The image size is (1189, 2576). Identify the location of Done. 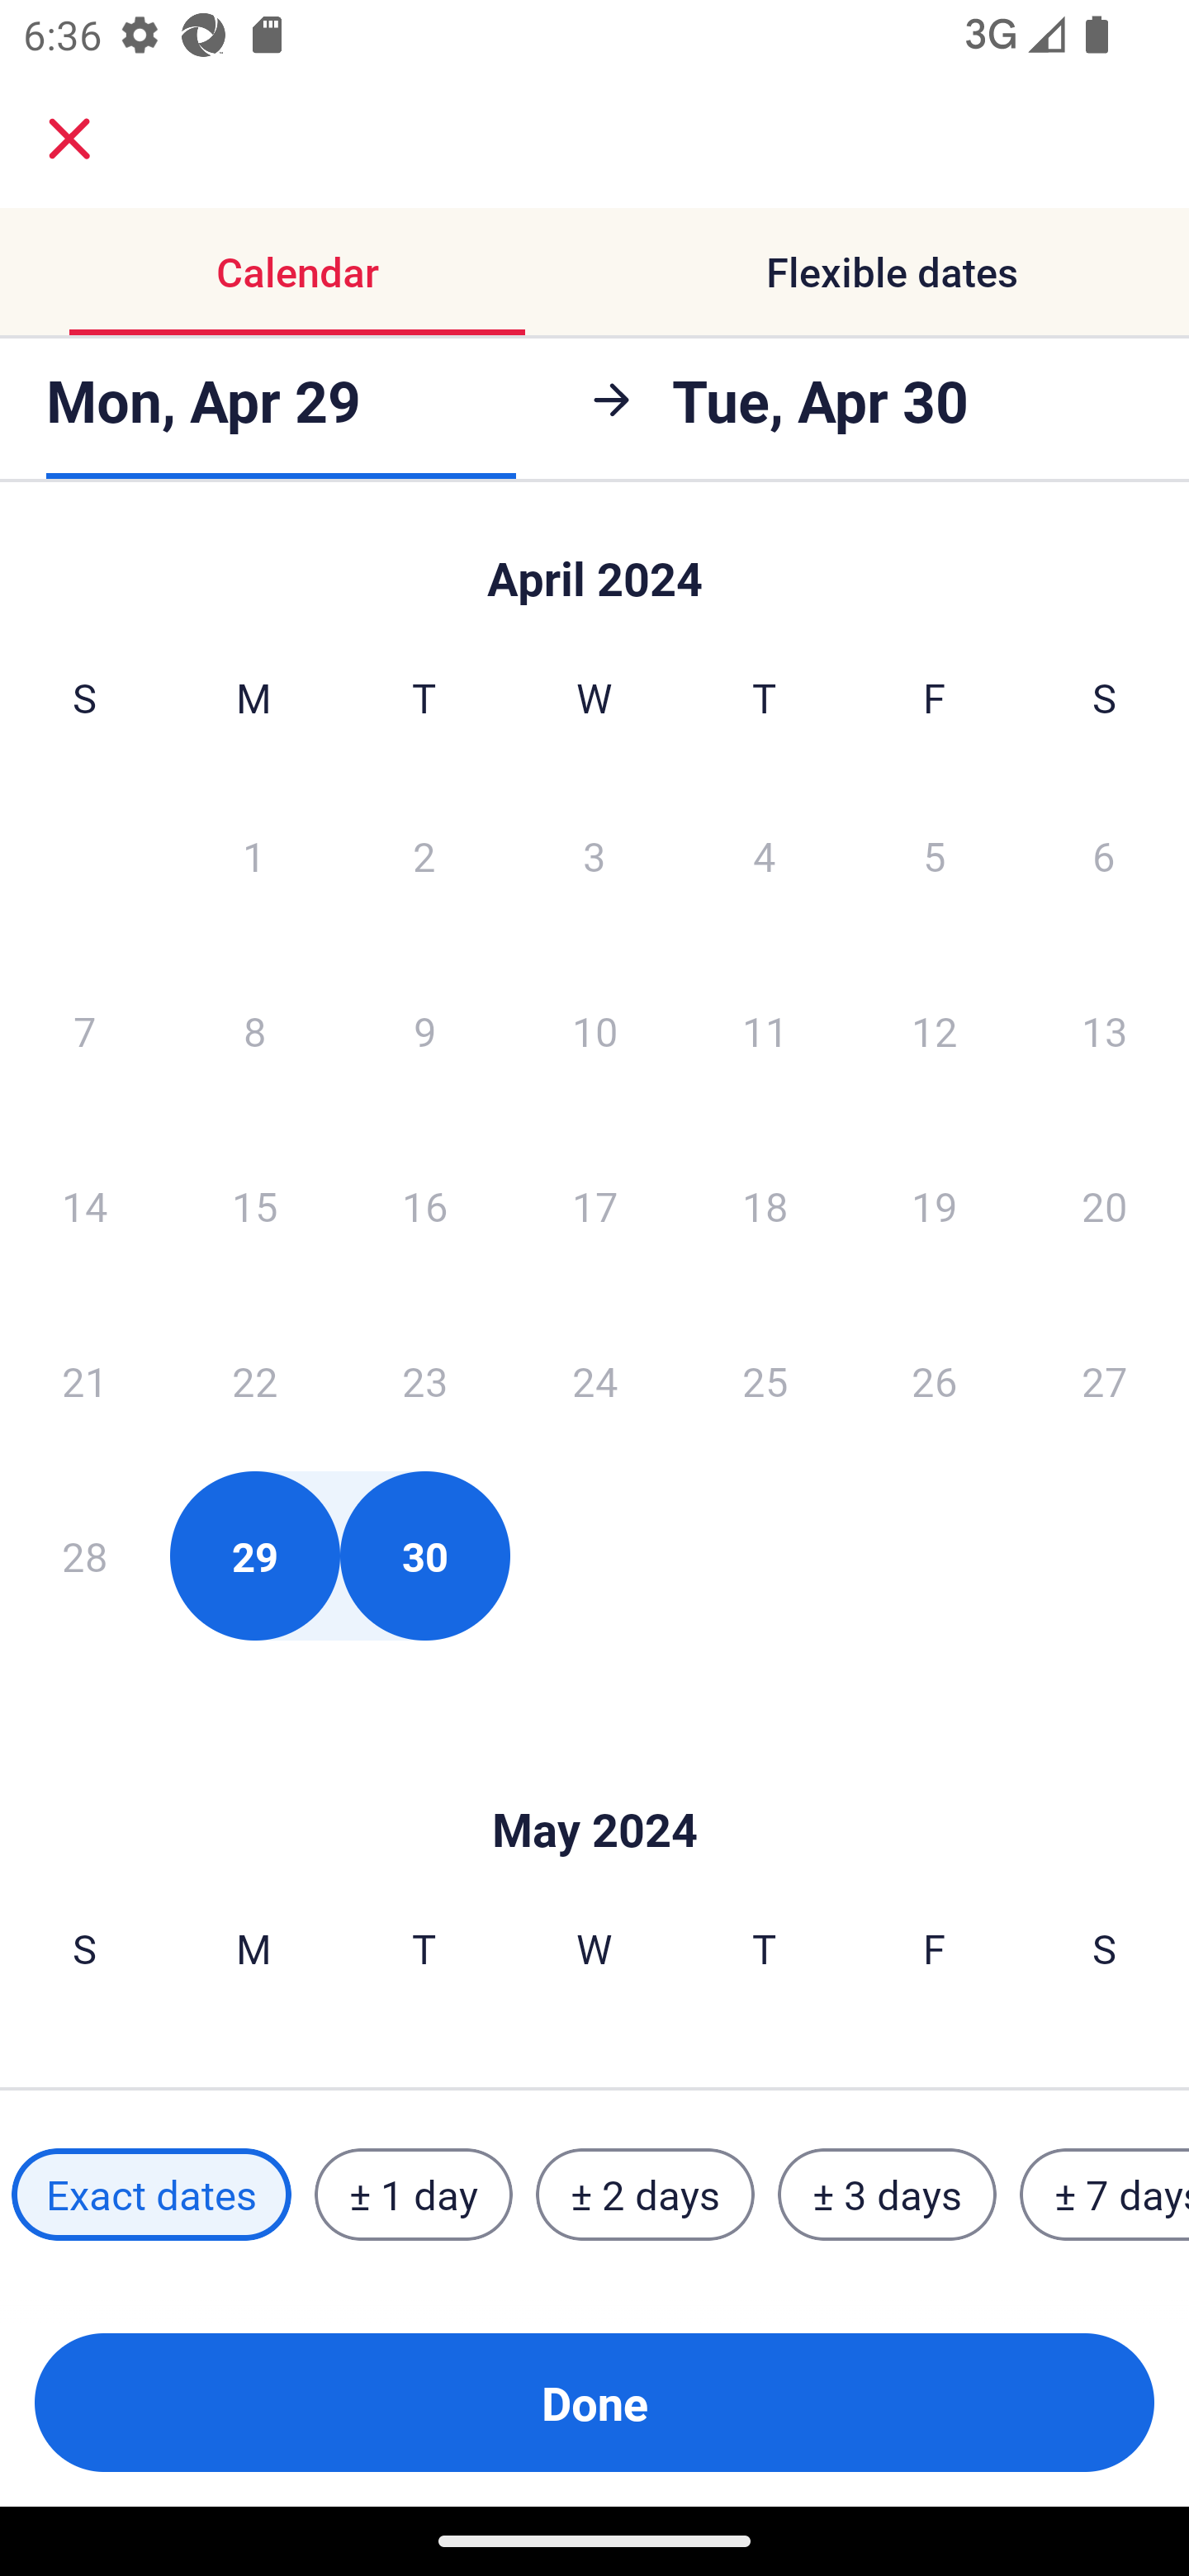
(594, 2403).